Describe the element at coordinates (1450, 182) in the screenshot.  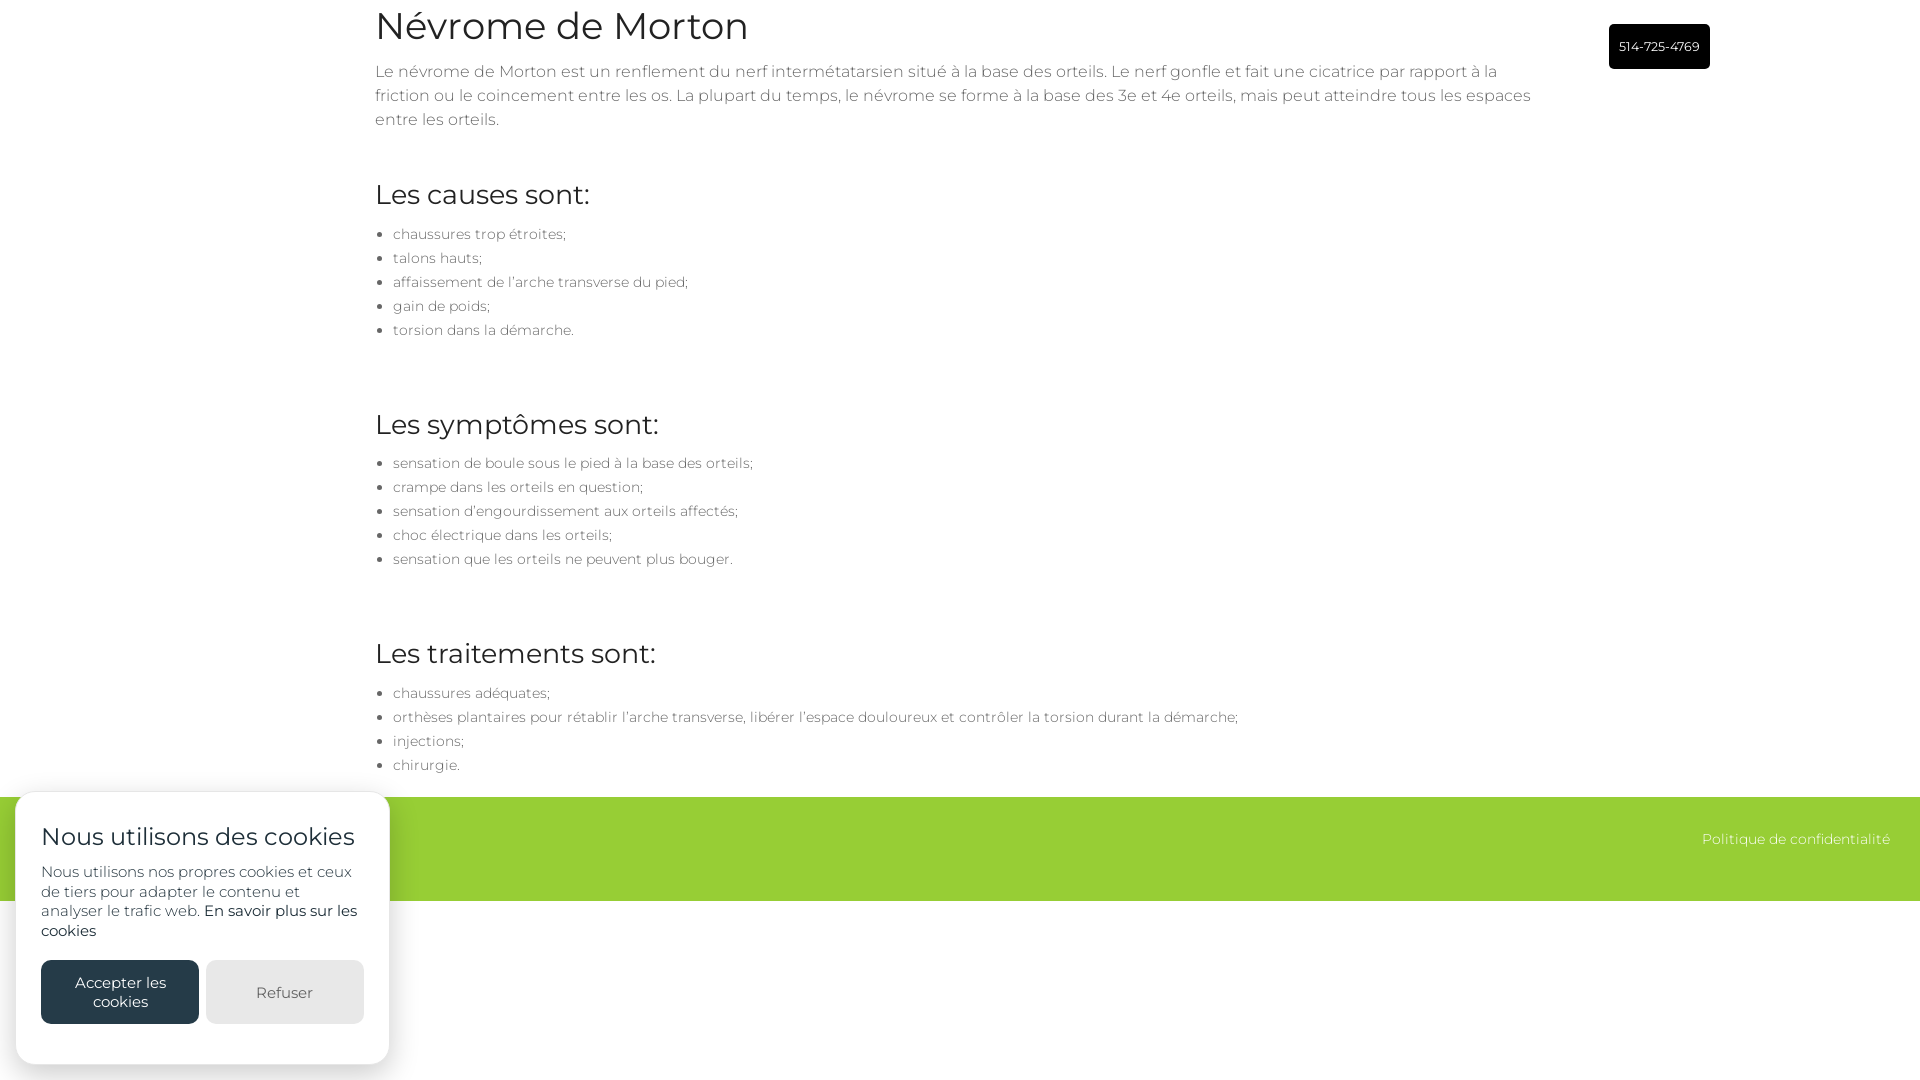
I see `SOINS DES PIEDS` at that location.